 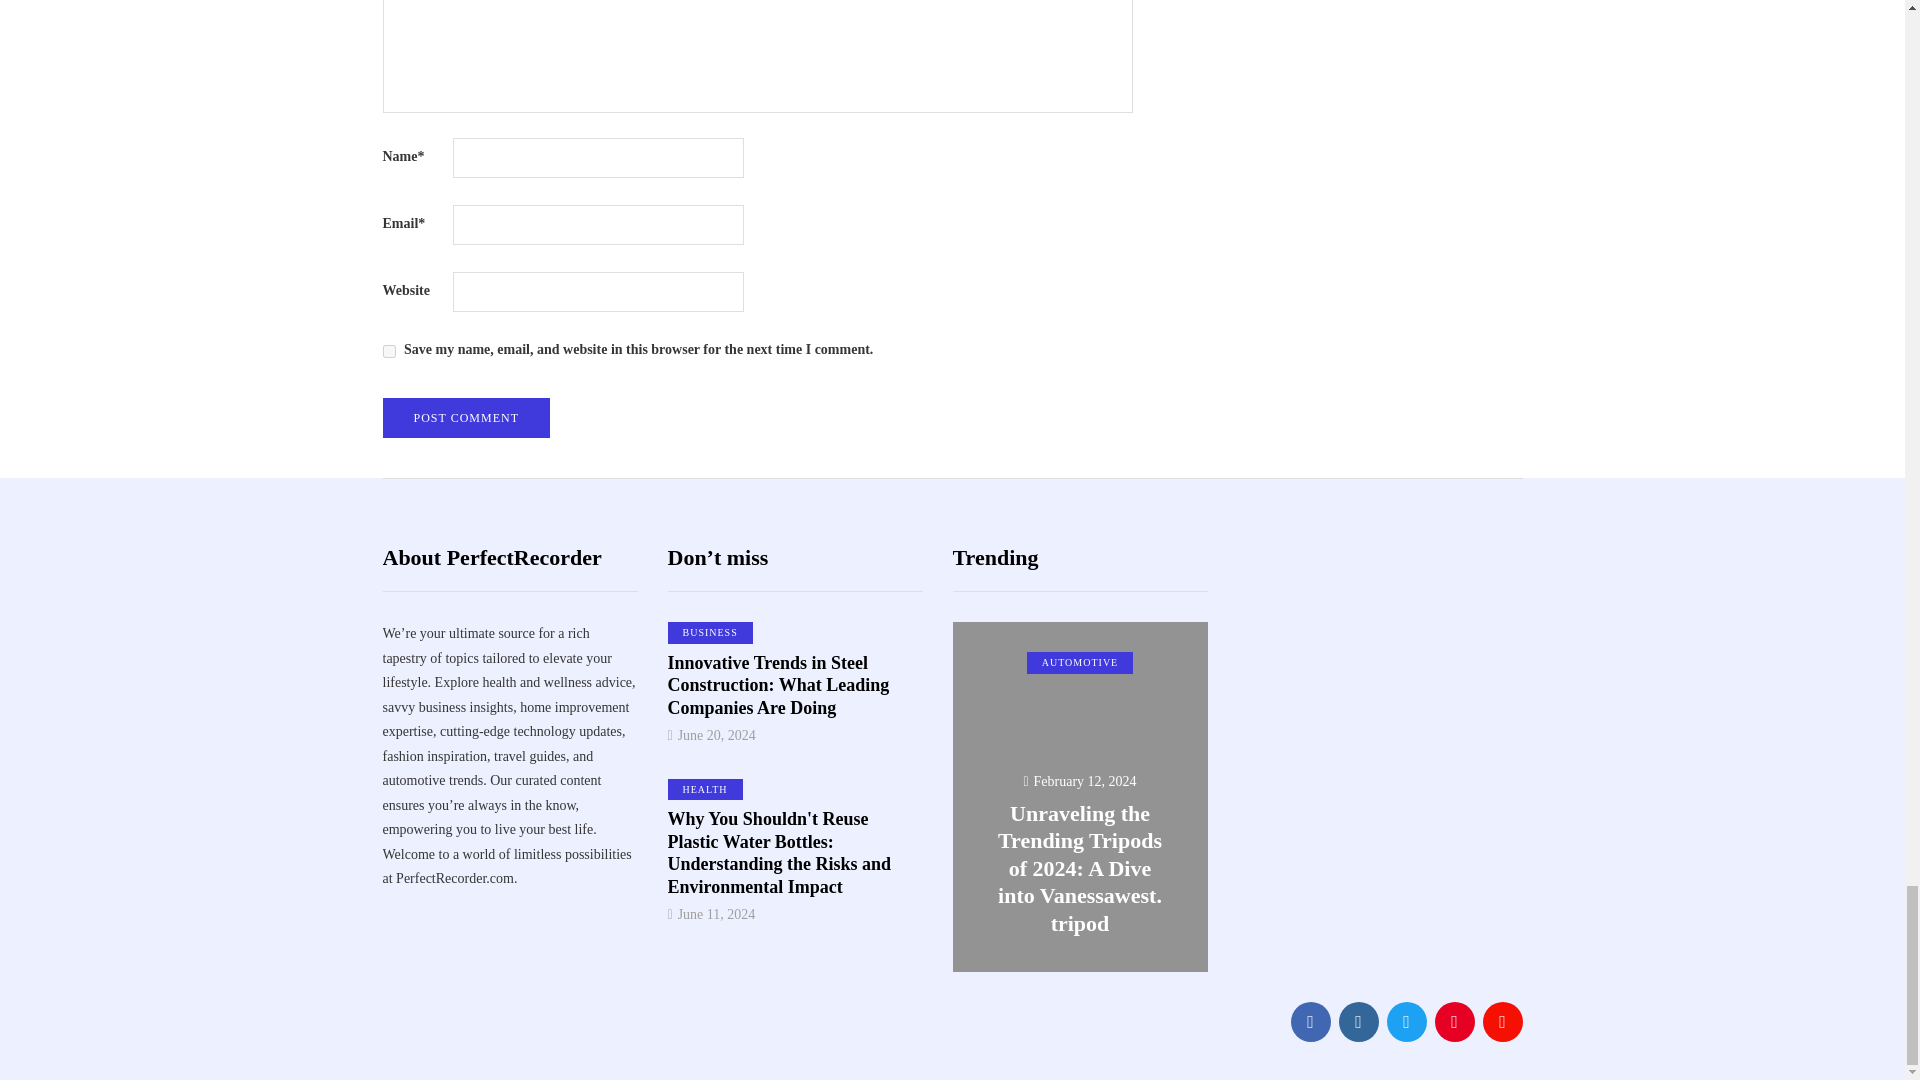 I want to click on Post comment, so click(x=466, y=418).